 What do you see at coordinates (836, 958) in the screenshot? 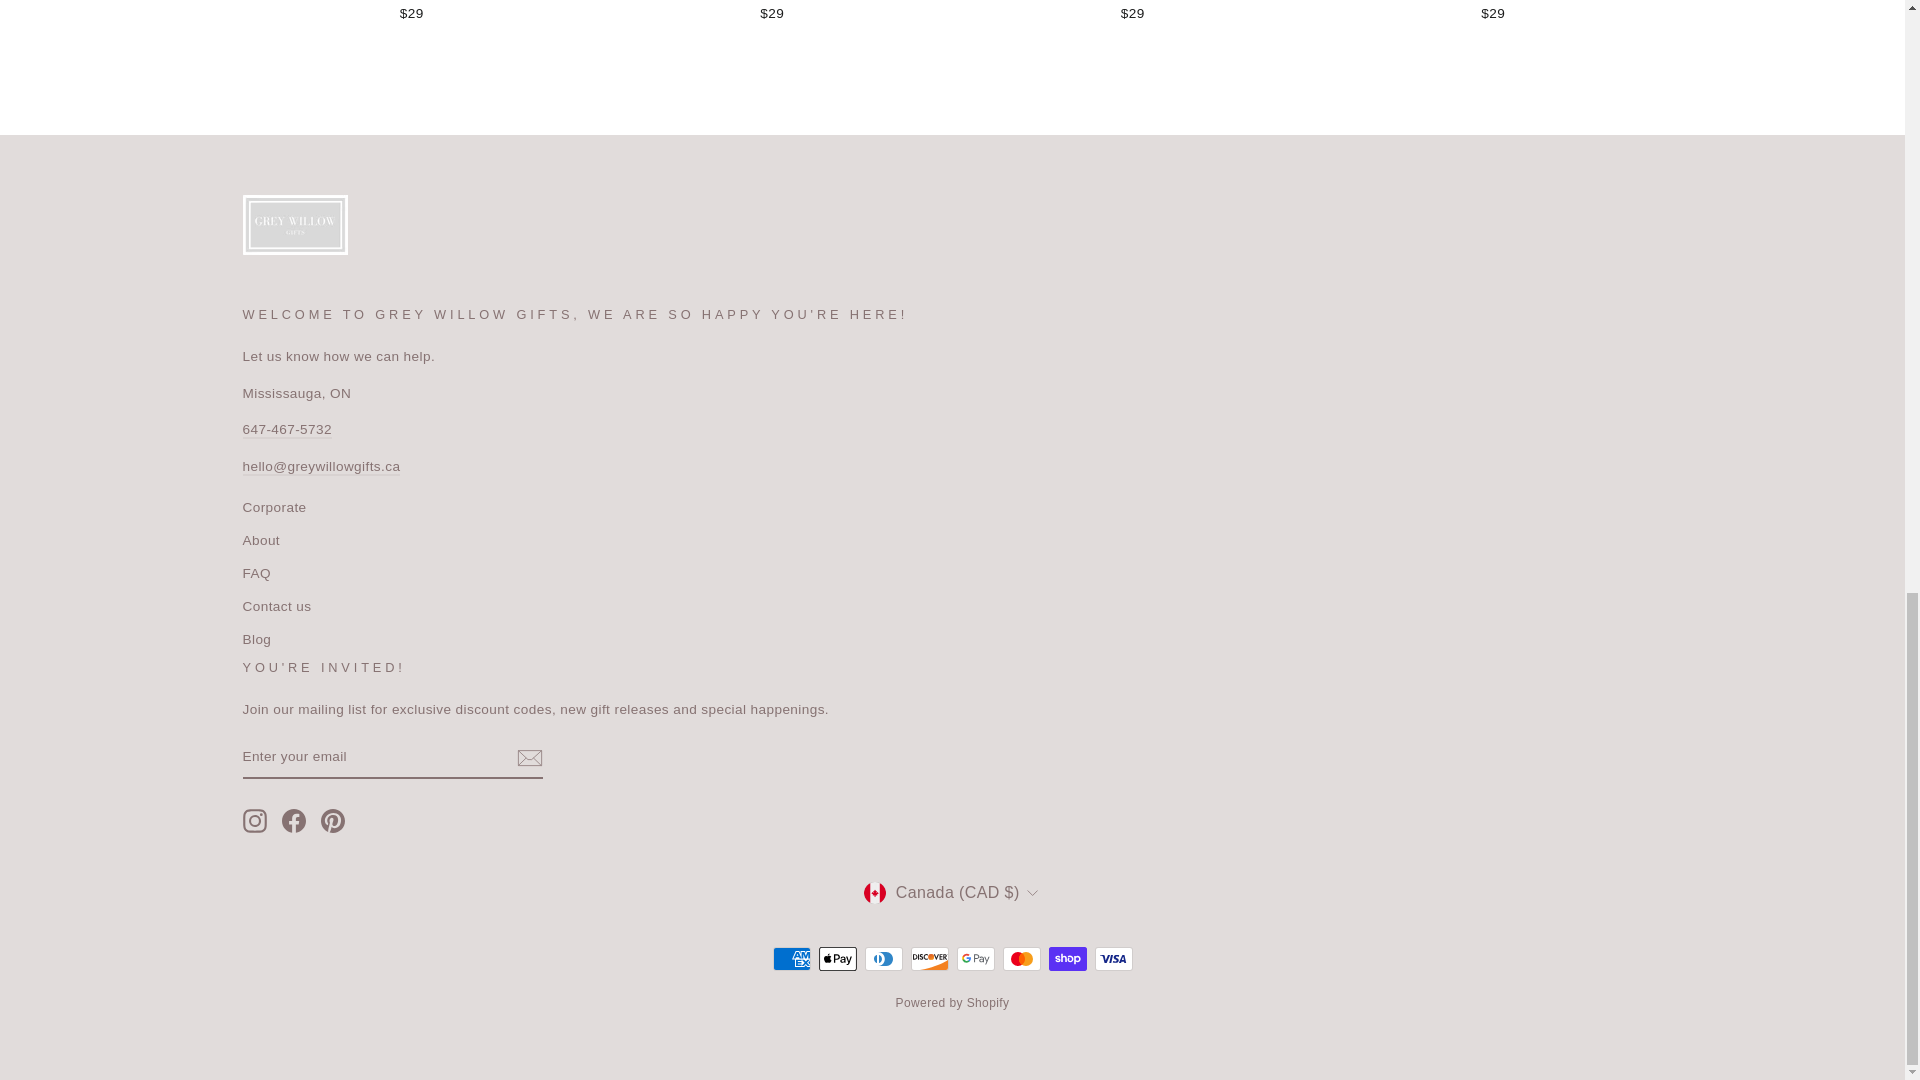
I see `Apple Pay` at bounding box center [836, 958].